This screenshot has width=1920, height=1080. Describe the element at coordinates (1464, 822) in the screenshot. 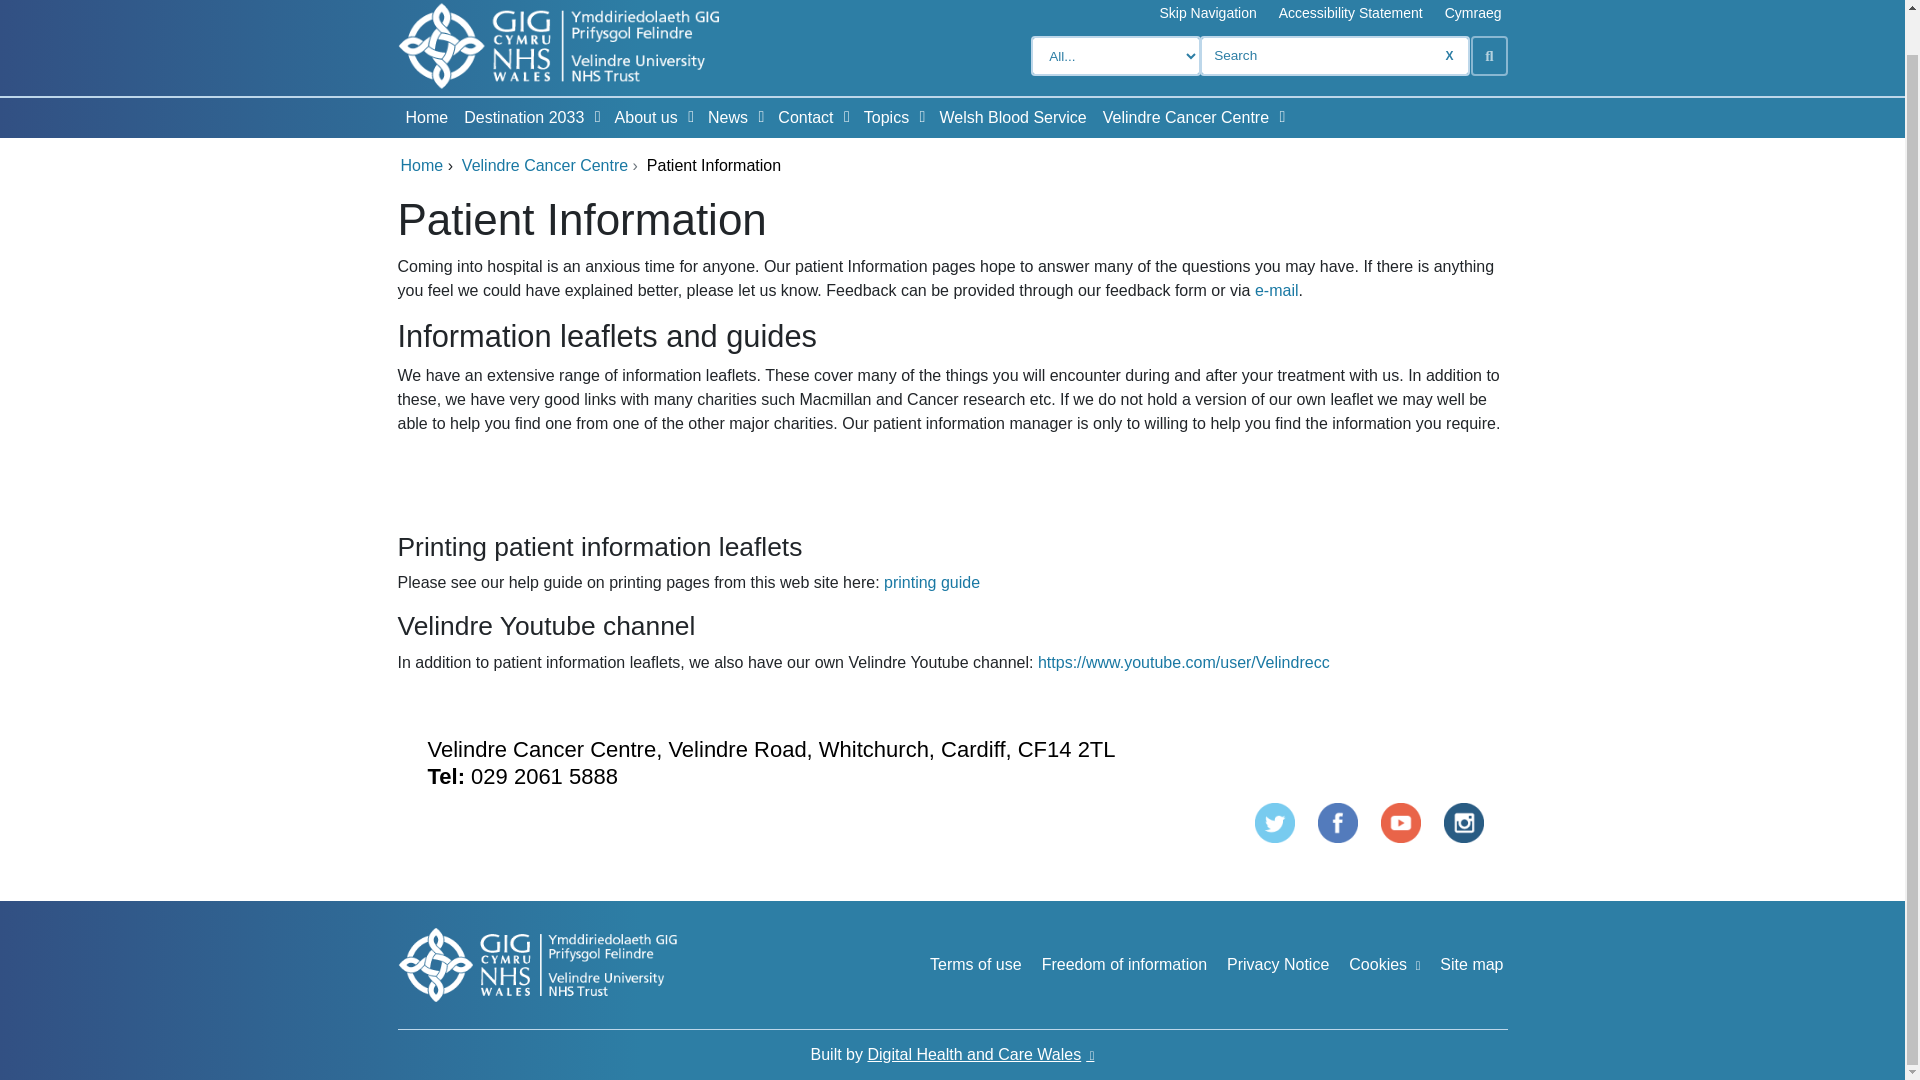

I see `Patient Information` at that location.